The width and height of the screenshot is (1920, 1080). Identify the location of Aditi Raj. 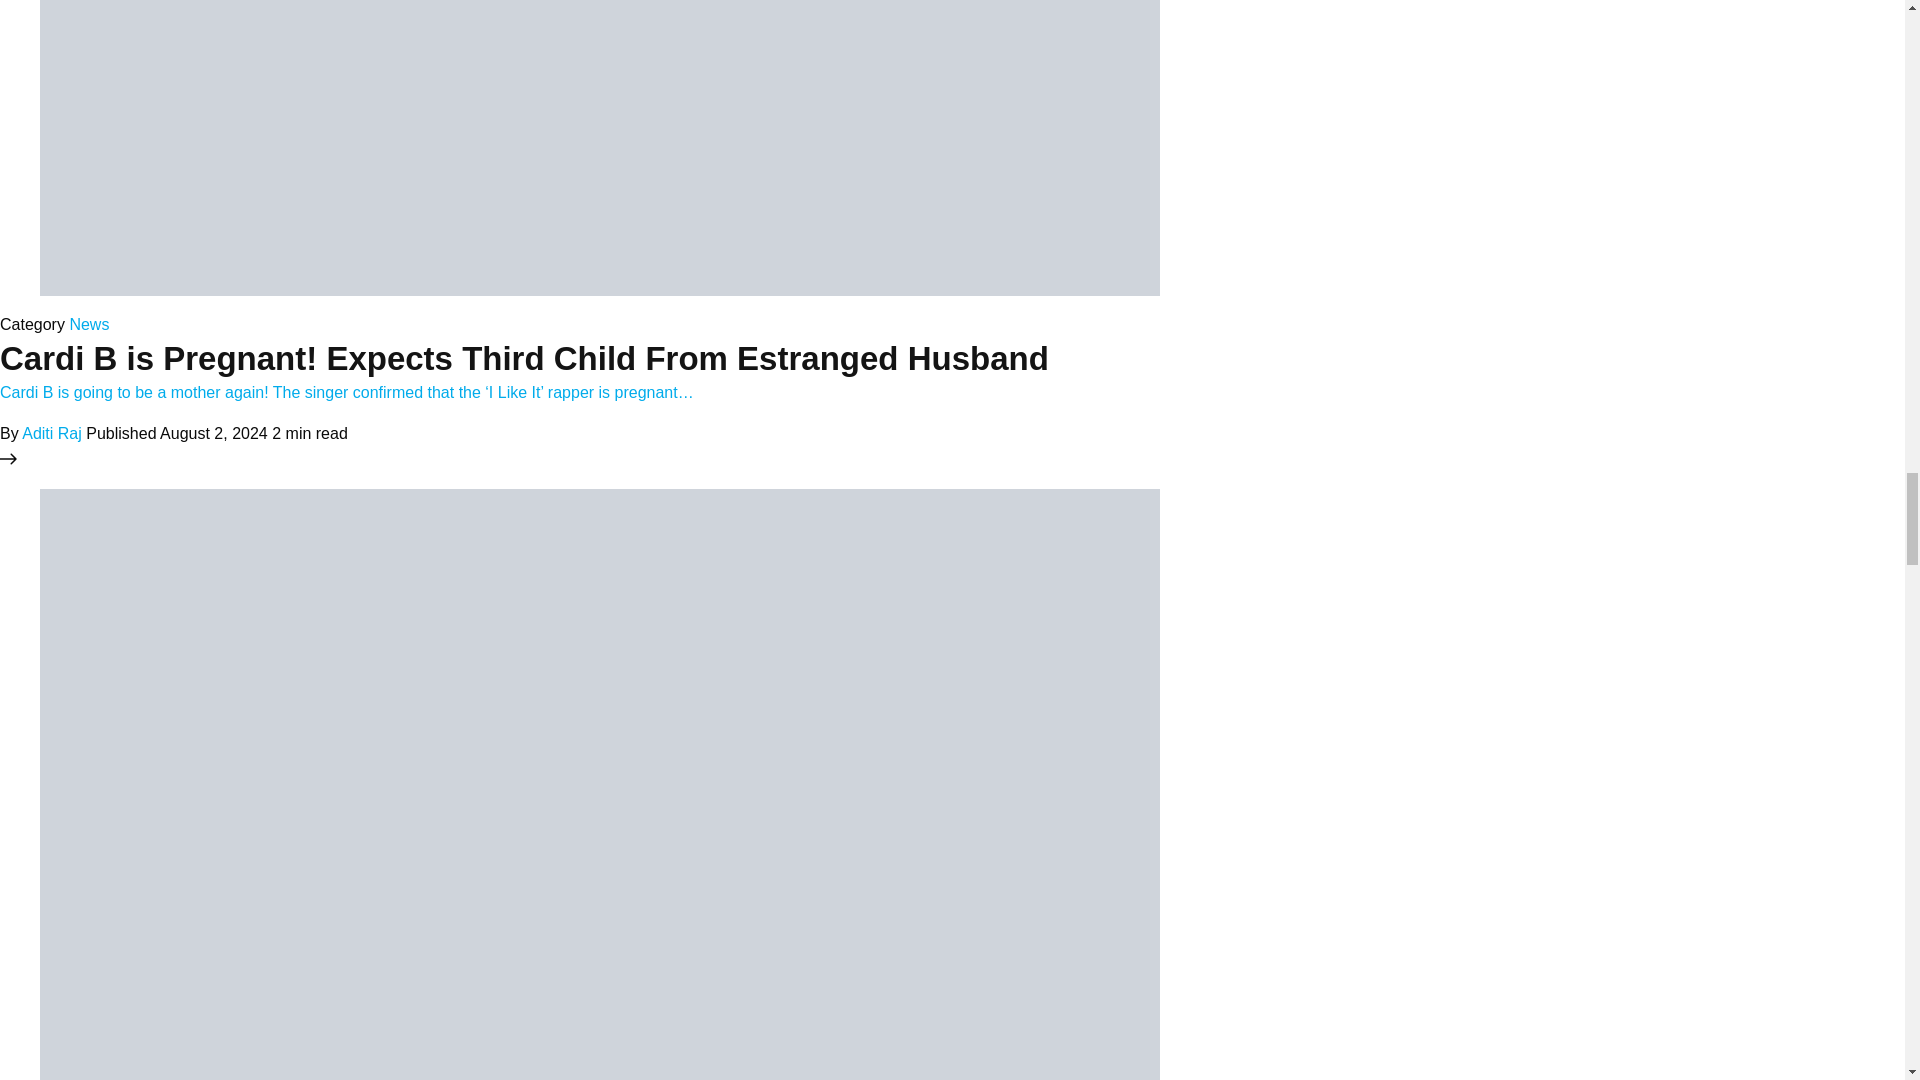
(52, 432).